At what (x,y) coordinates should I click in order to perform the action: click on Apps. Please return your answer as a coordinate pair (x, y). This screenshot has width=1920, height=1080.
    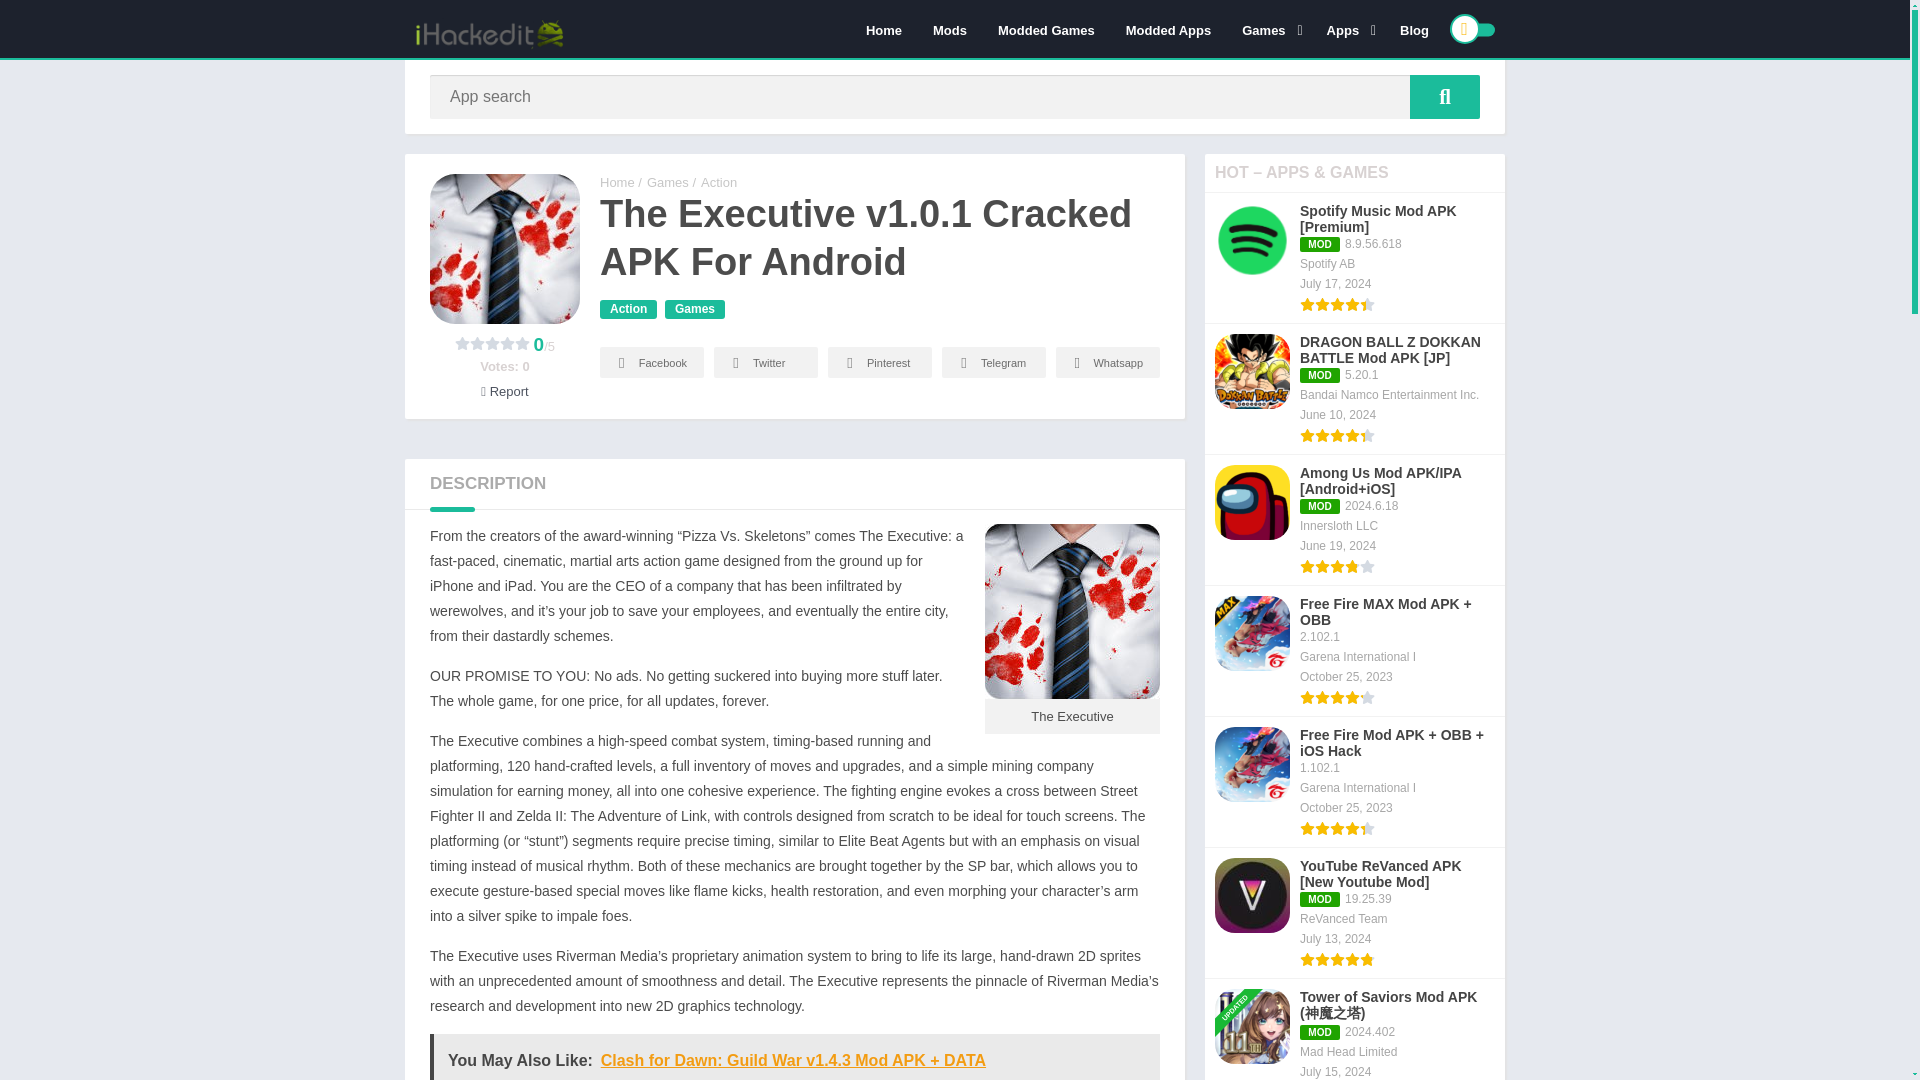
    Looking at the image, I should click on (1348, 29).